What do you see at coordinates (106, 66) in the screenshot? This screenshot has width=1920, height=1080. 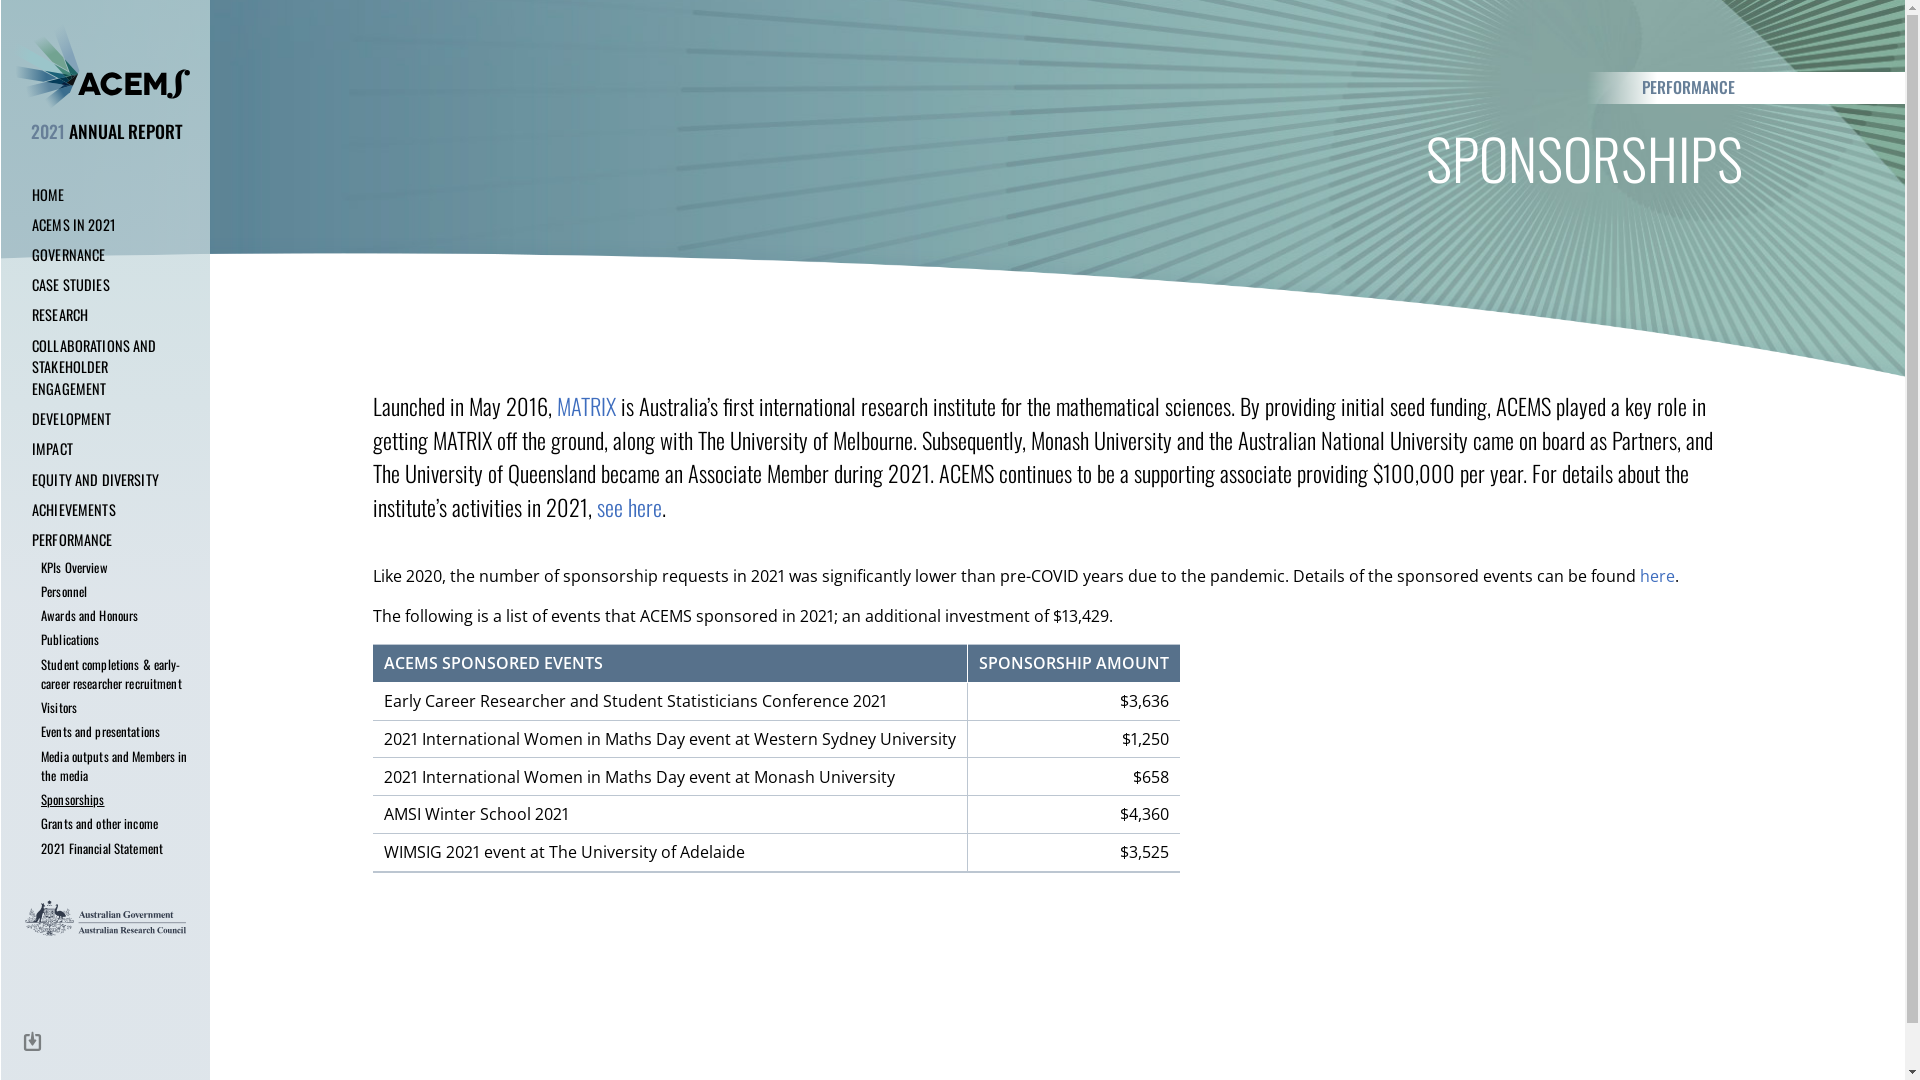 I see `ACEMS ARC` at bounding box center [106, 66].